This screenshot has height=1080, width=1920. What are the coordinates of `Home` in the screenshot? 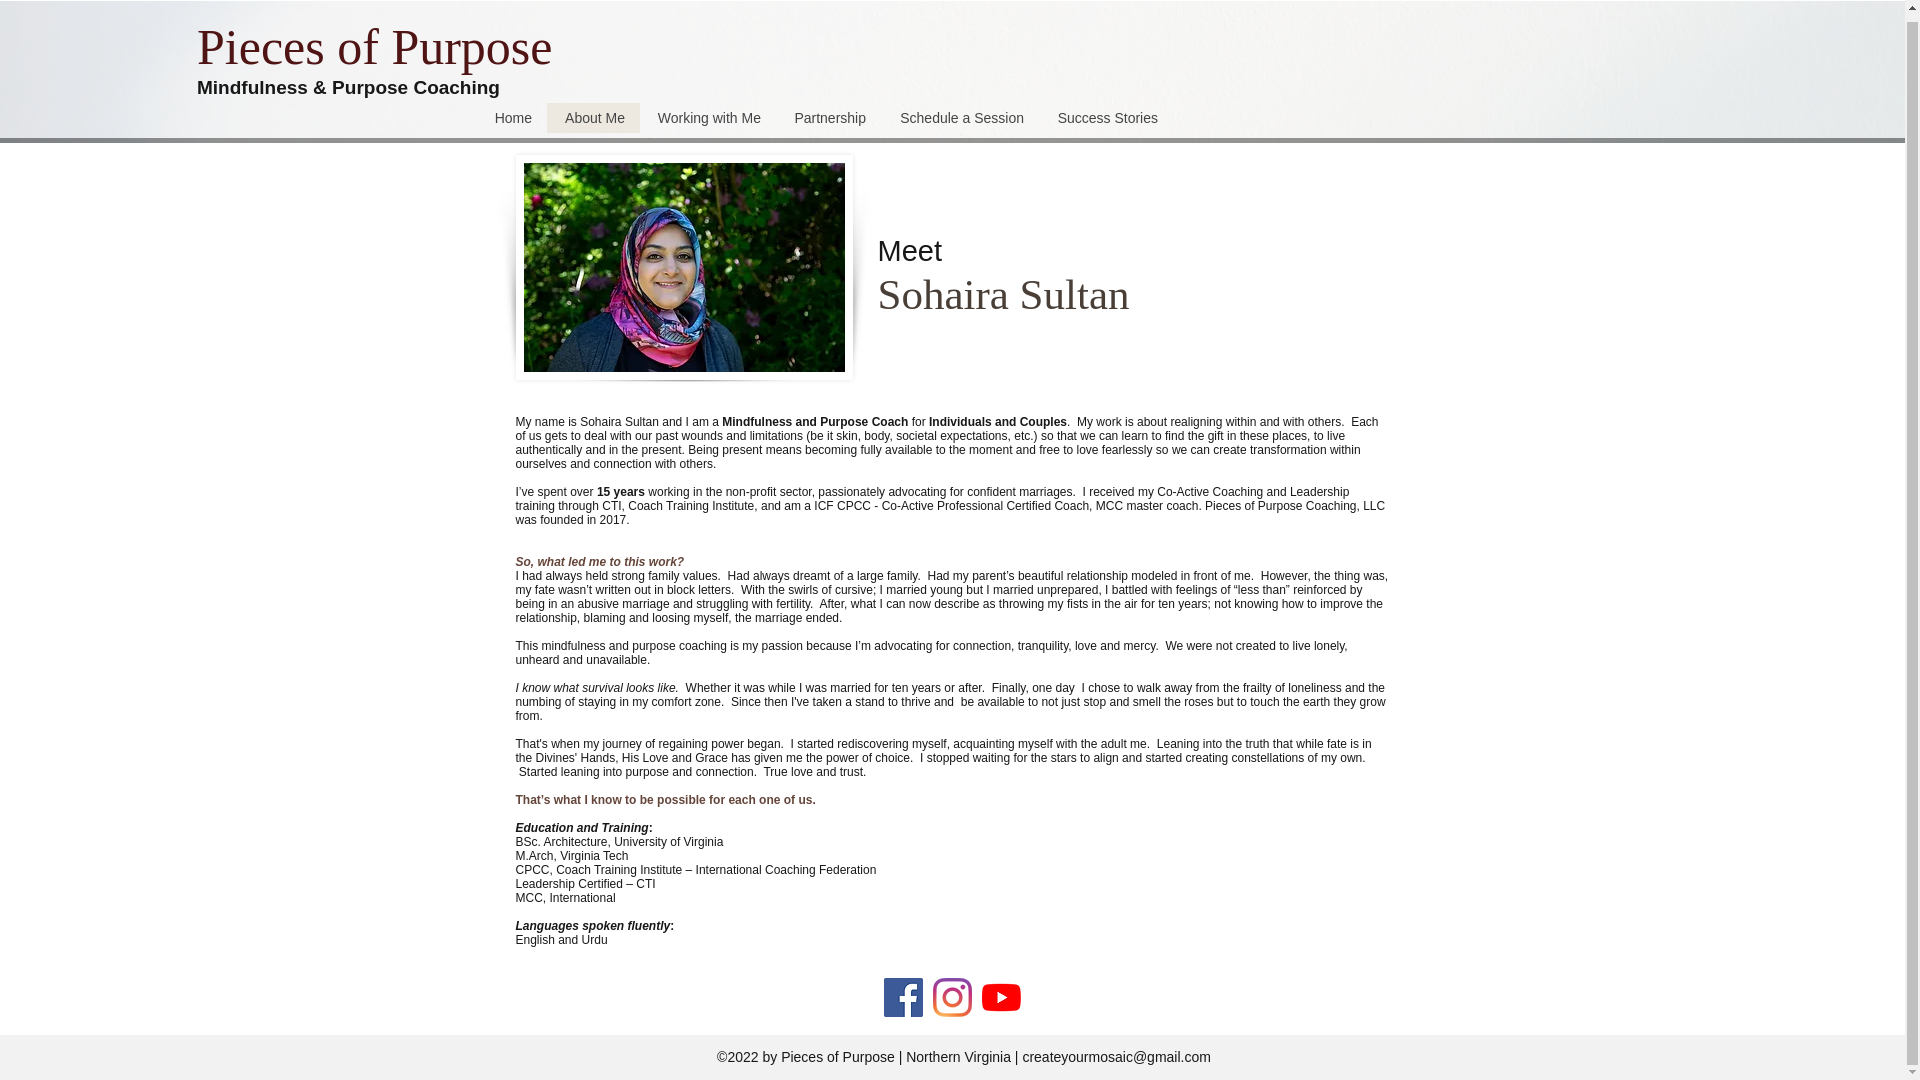 It's located at (512, 111).